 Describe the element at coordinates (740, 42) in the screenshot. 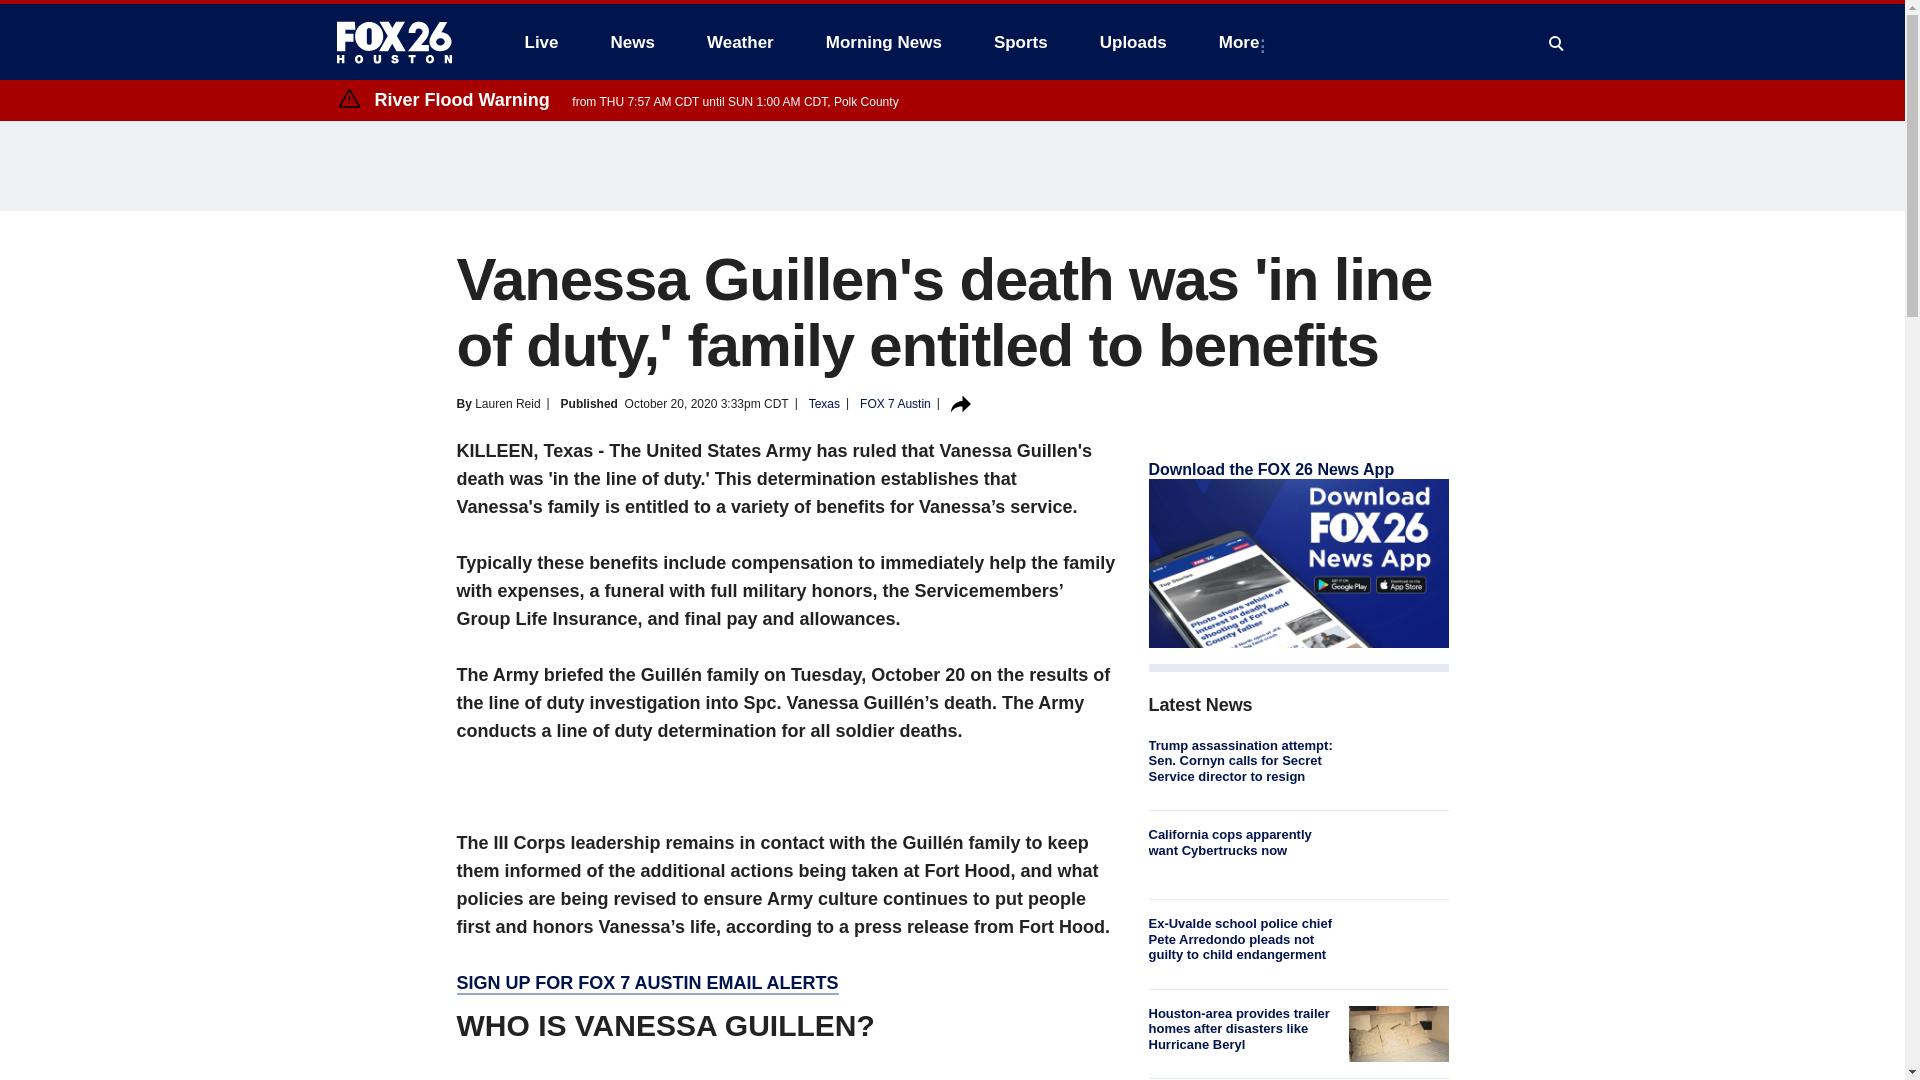

I see `Weather` at that location.